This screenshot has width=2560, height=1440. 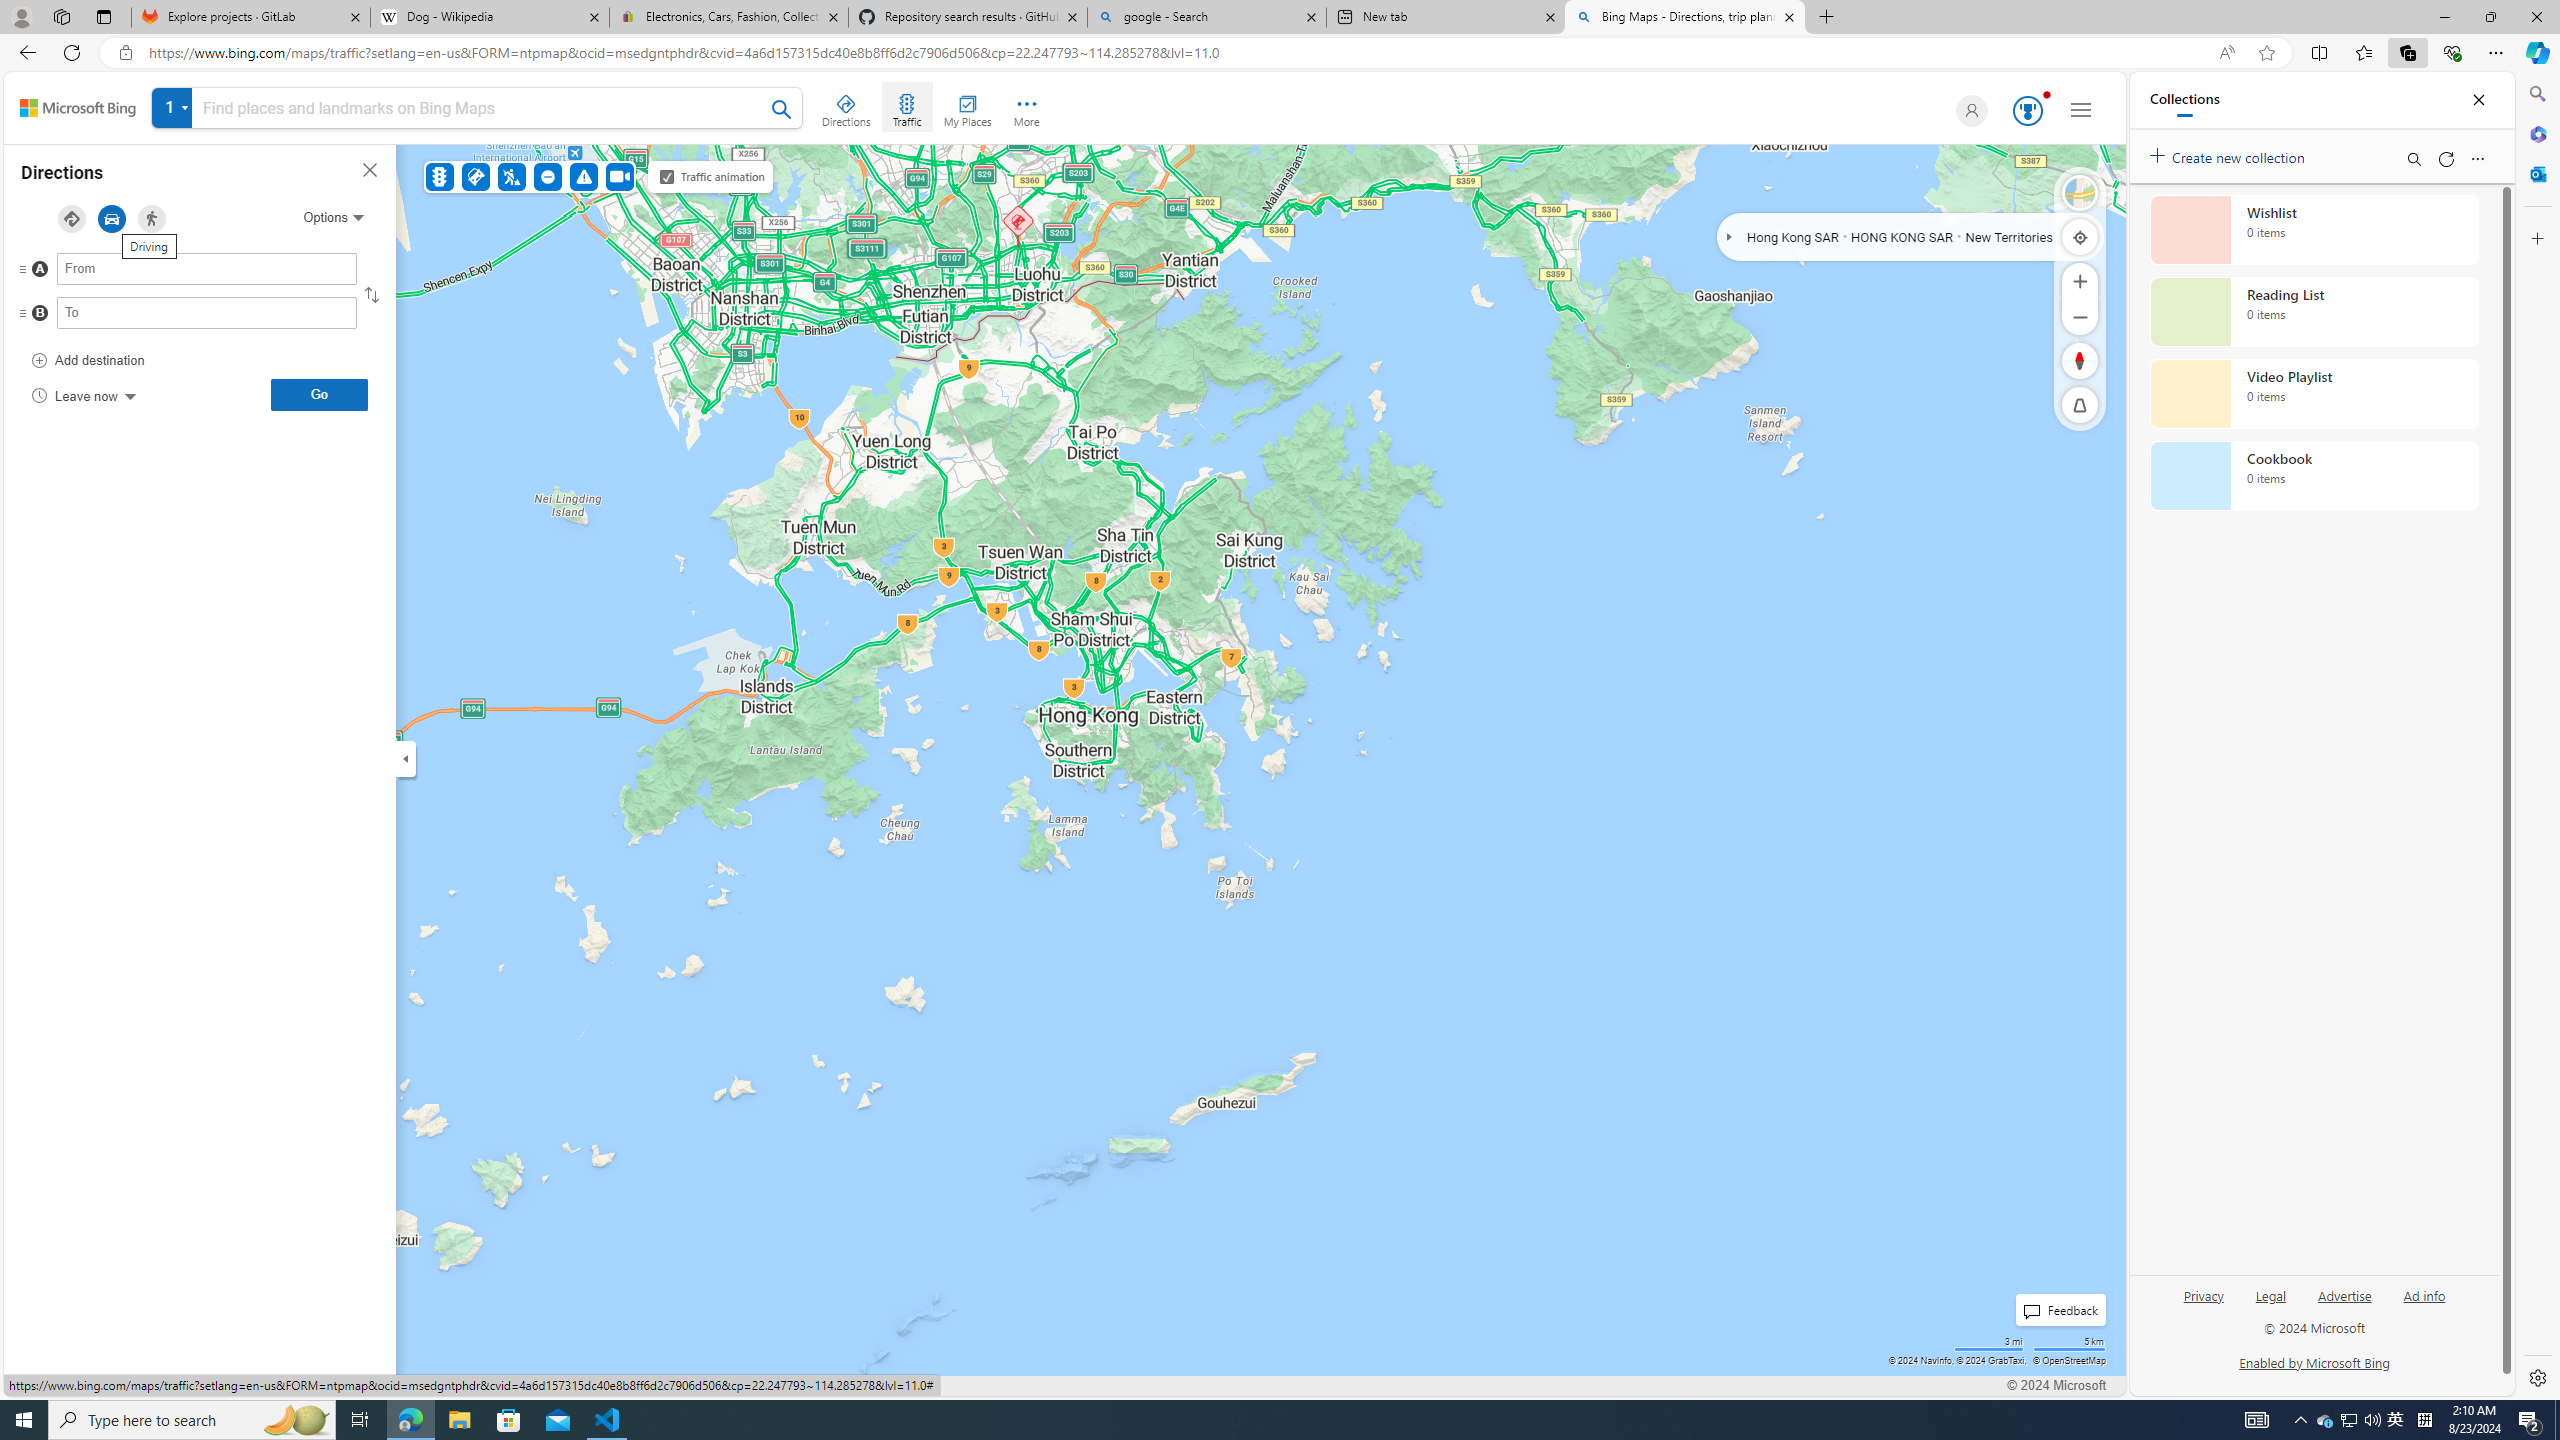 I want to click on AutomationID: serp_medal_svg, so click(x=2027, y=110).